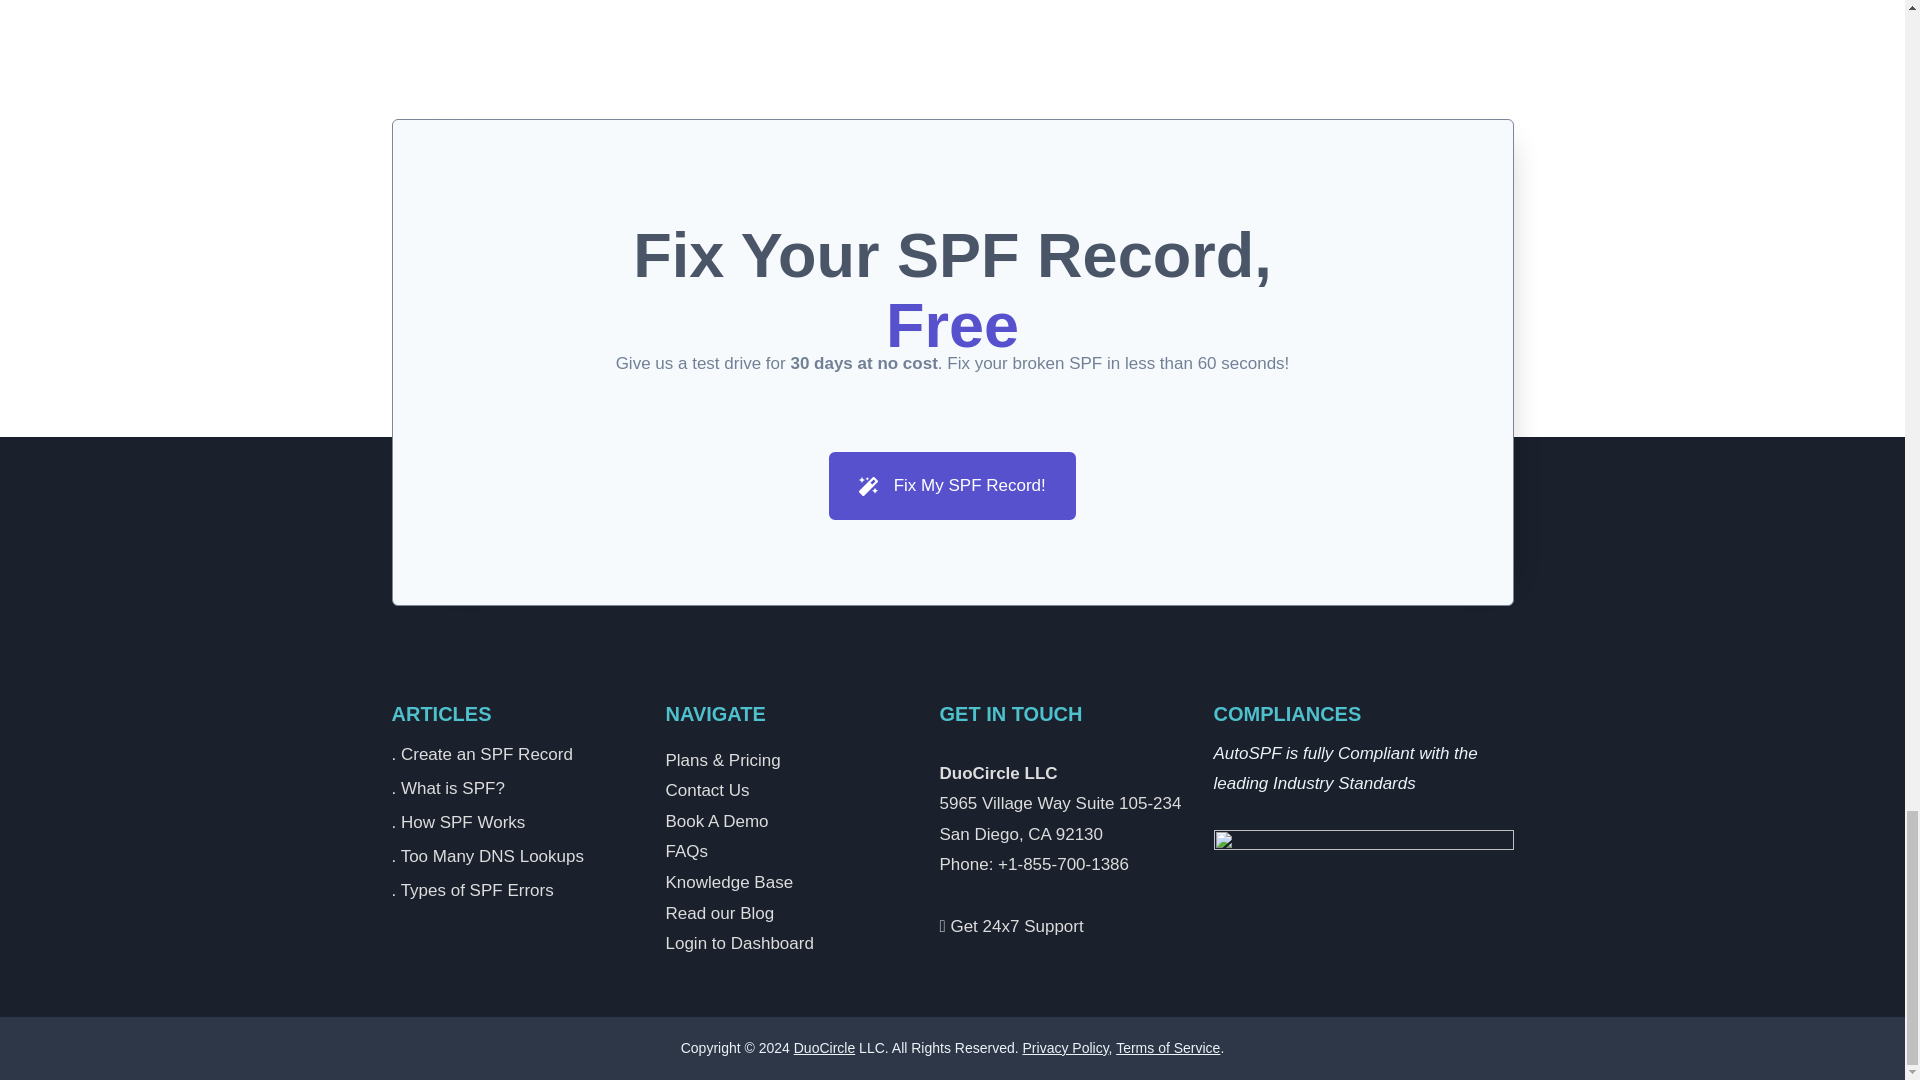 The image size is (1920, 1080). What do you see at coordinates (513, 790) in the screenshot?
I see `. What is SPF?` at bounding box center [513, 790].